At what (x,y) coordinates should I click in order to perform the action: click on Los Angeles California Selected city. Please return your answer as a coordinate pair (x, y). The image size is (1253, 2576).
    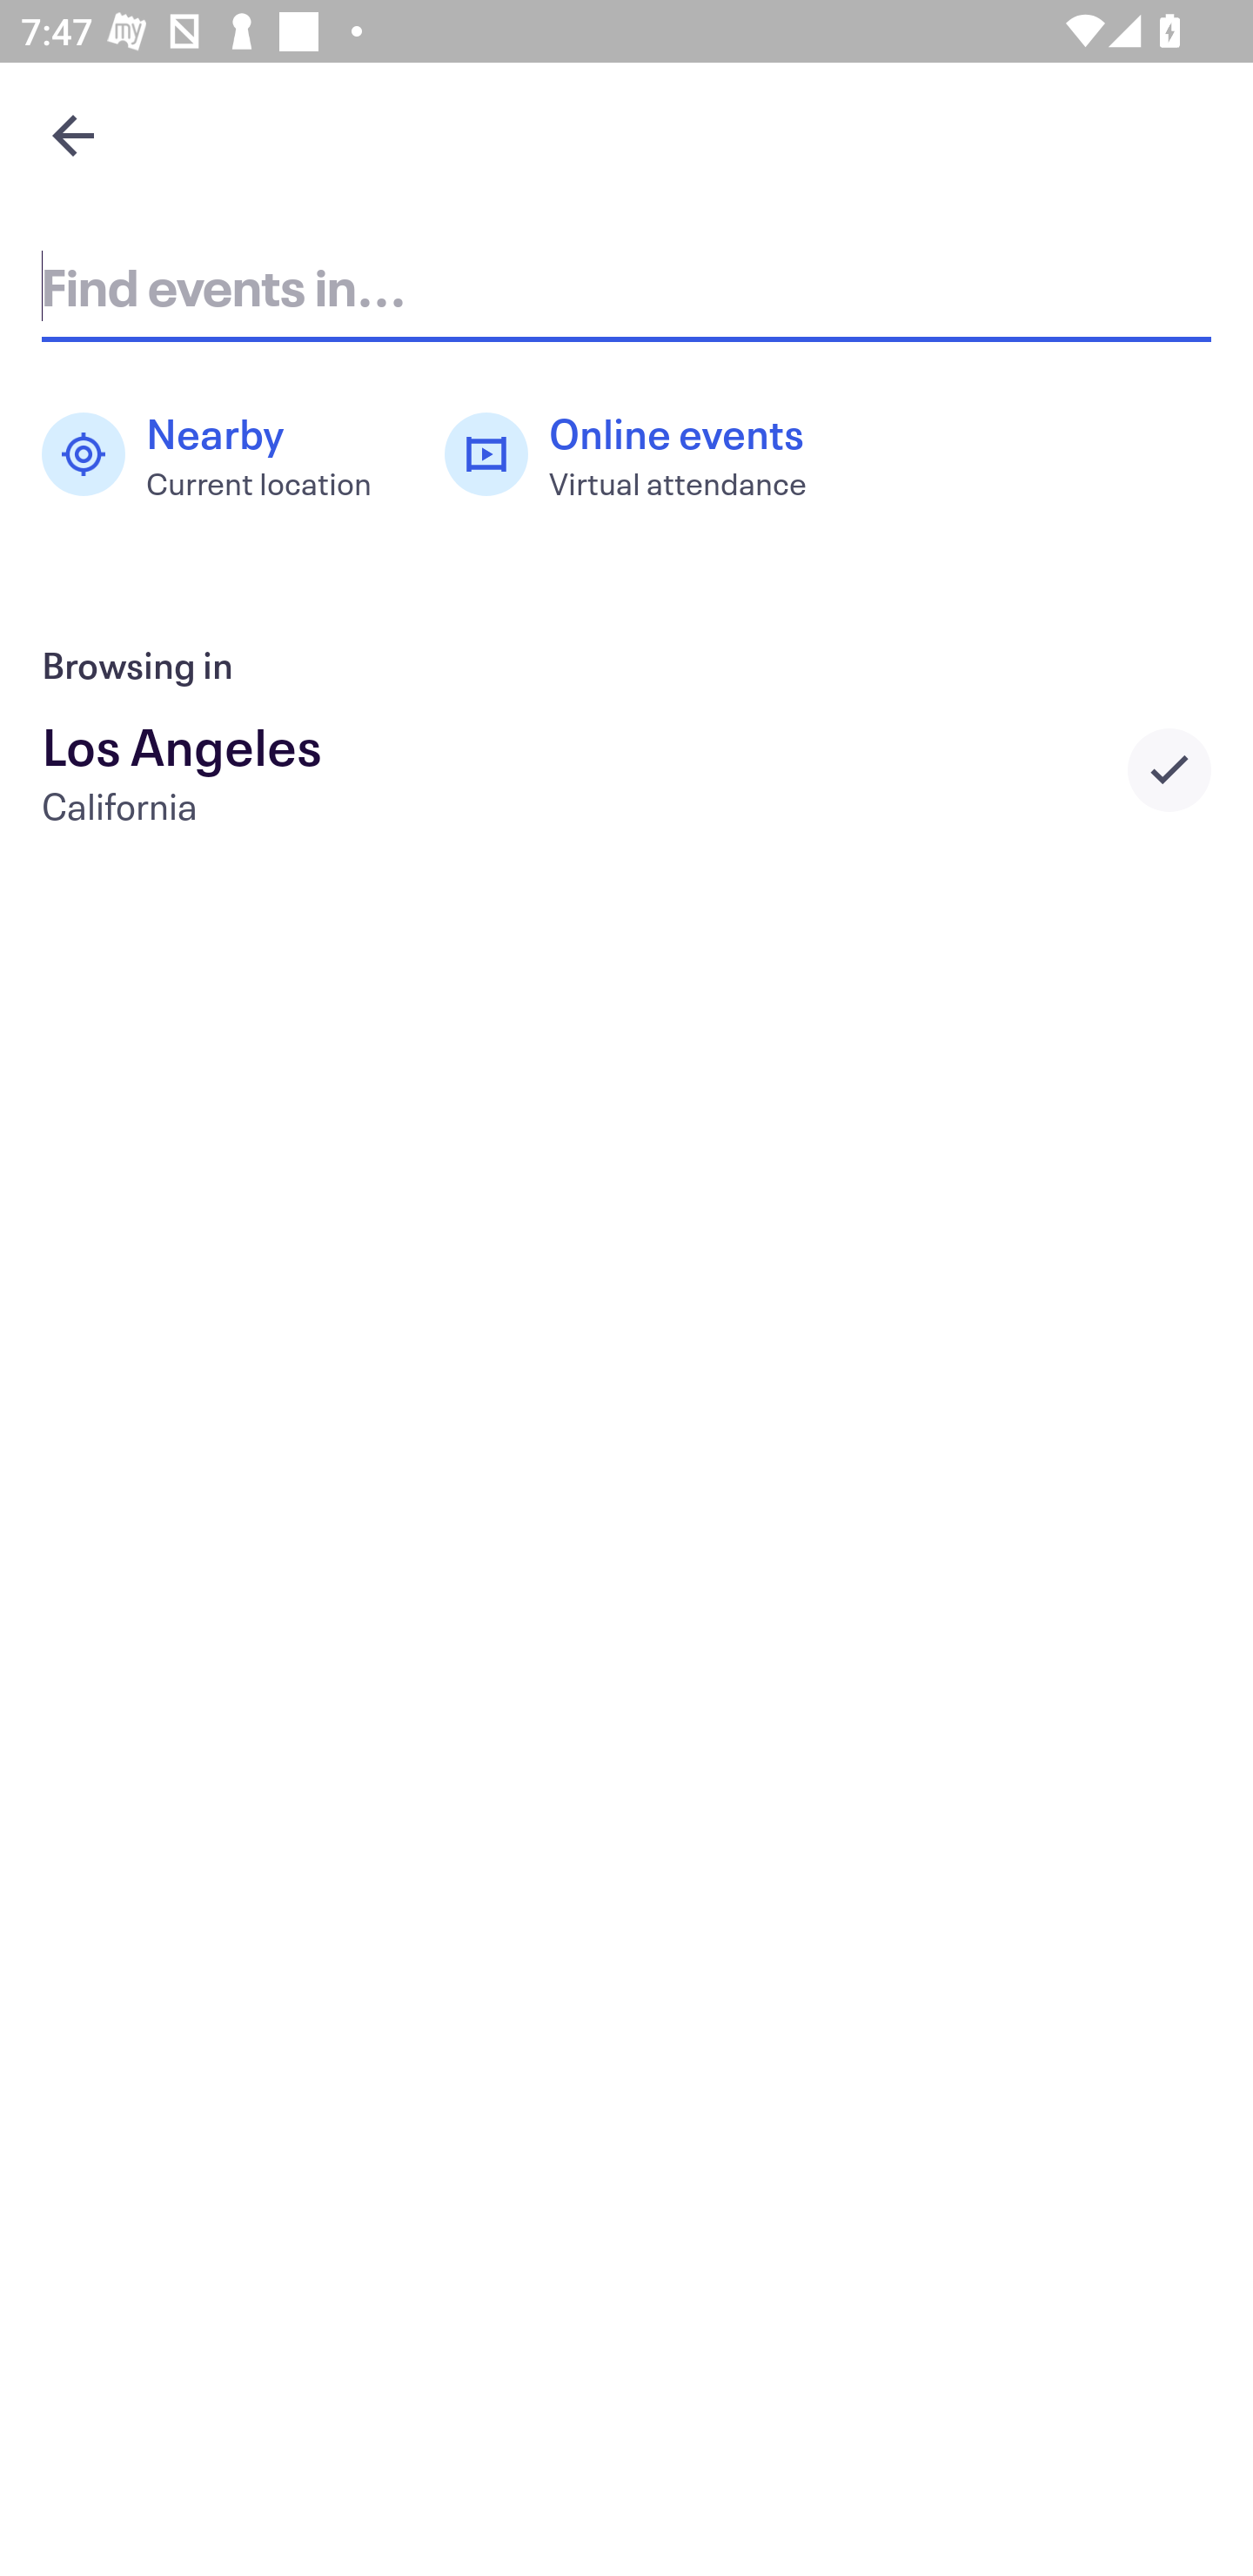
    Looking at the image, I should click on (626, 769).